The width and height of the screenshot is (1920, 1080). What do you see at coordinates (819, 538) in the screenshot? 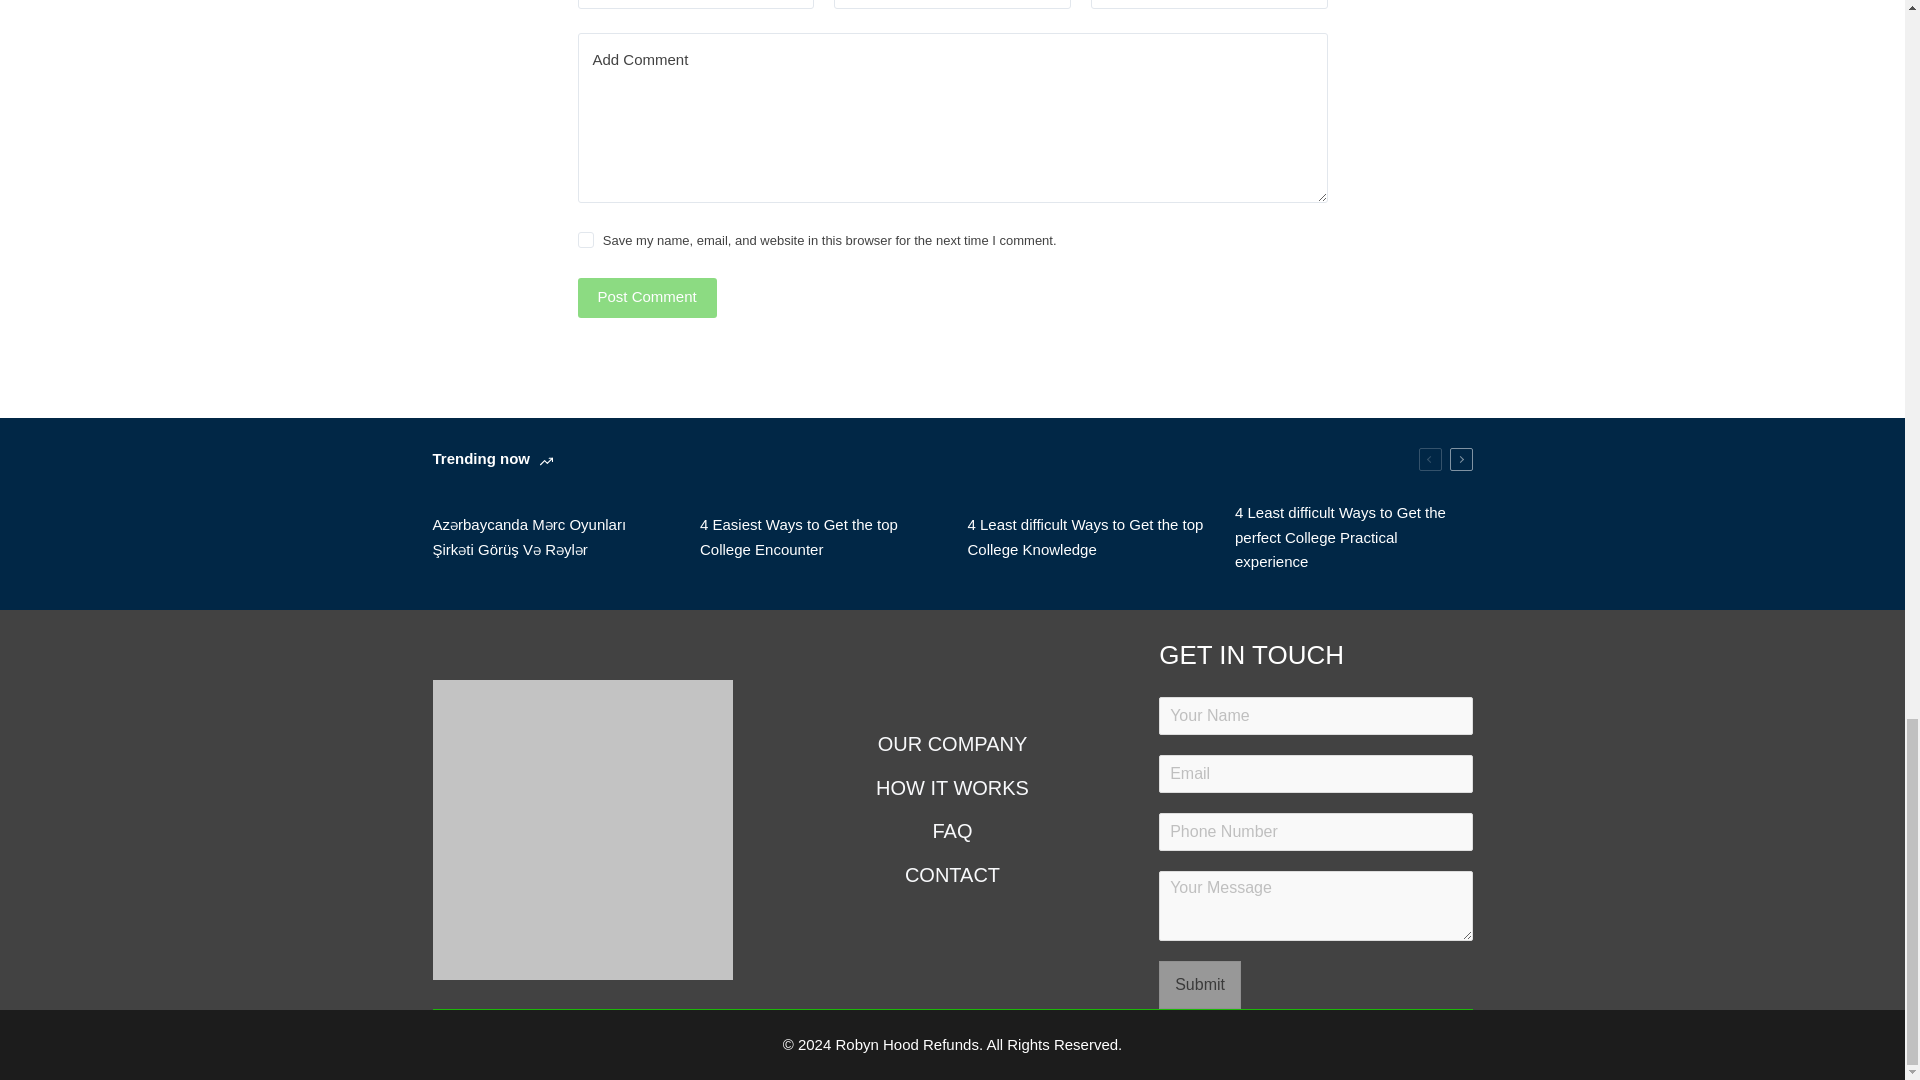
I see `4 Easiest Ways to Get the top College Encounter` at bounding box center [819, 538].